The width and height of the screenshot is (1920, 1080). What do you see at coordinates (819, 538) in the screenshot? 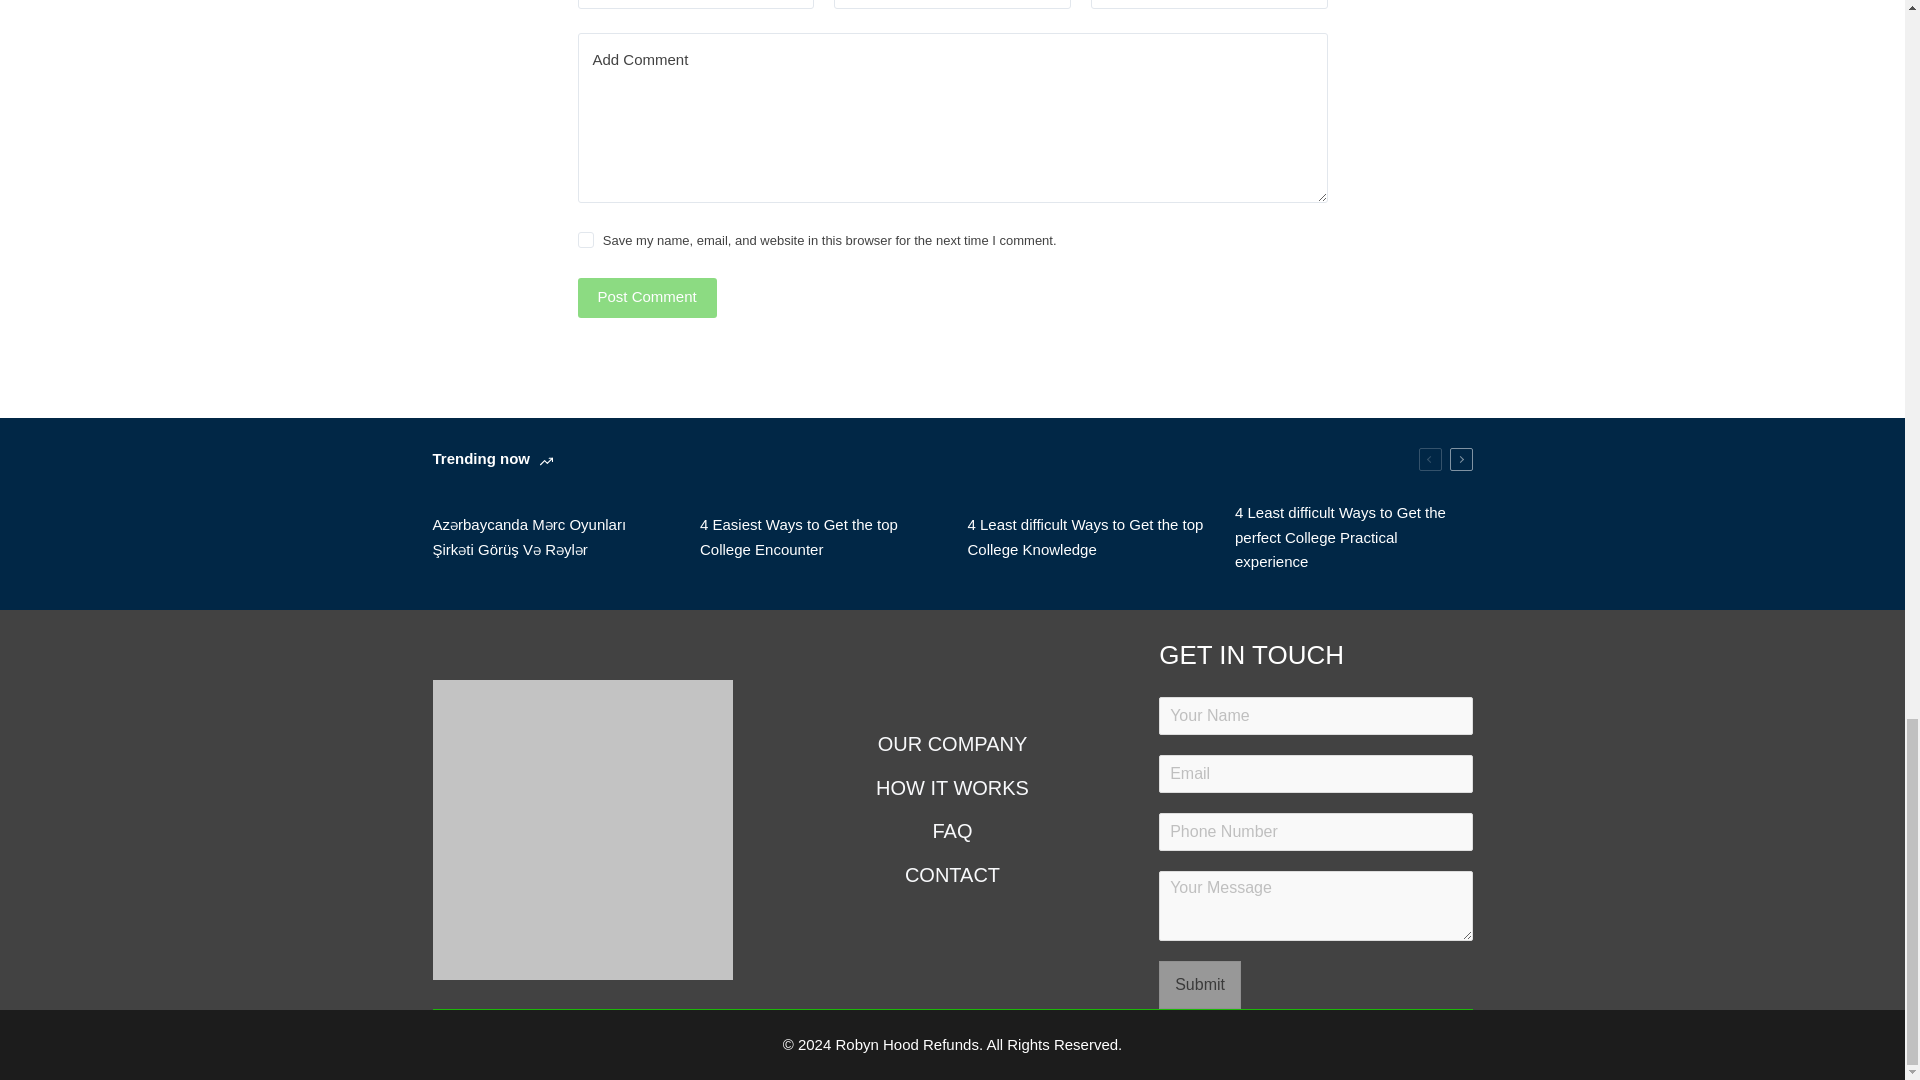
I see `4 Easiest Ways to Get the top College Encounter` at bounding box center [819, 538].